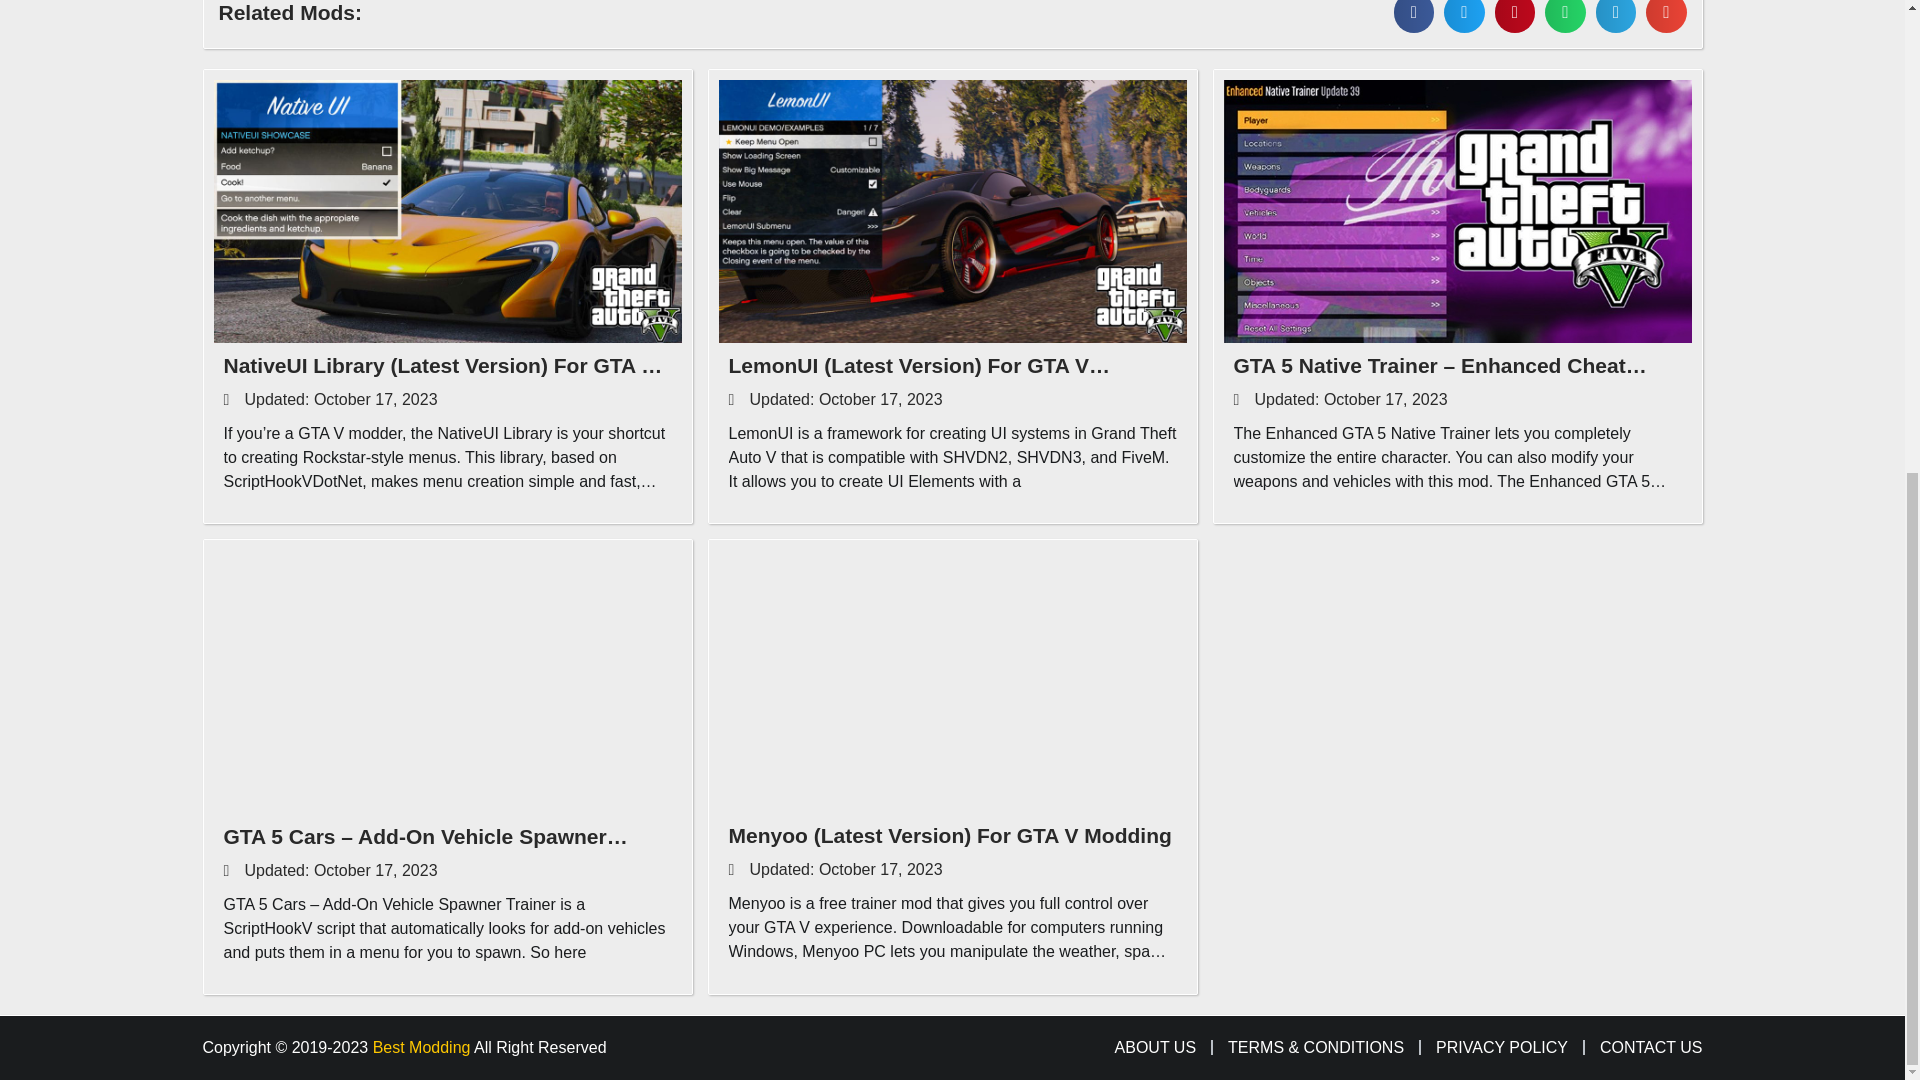 The image size is (1920, 1080). I want to click on Best Modding, so click(421, 1047).